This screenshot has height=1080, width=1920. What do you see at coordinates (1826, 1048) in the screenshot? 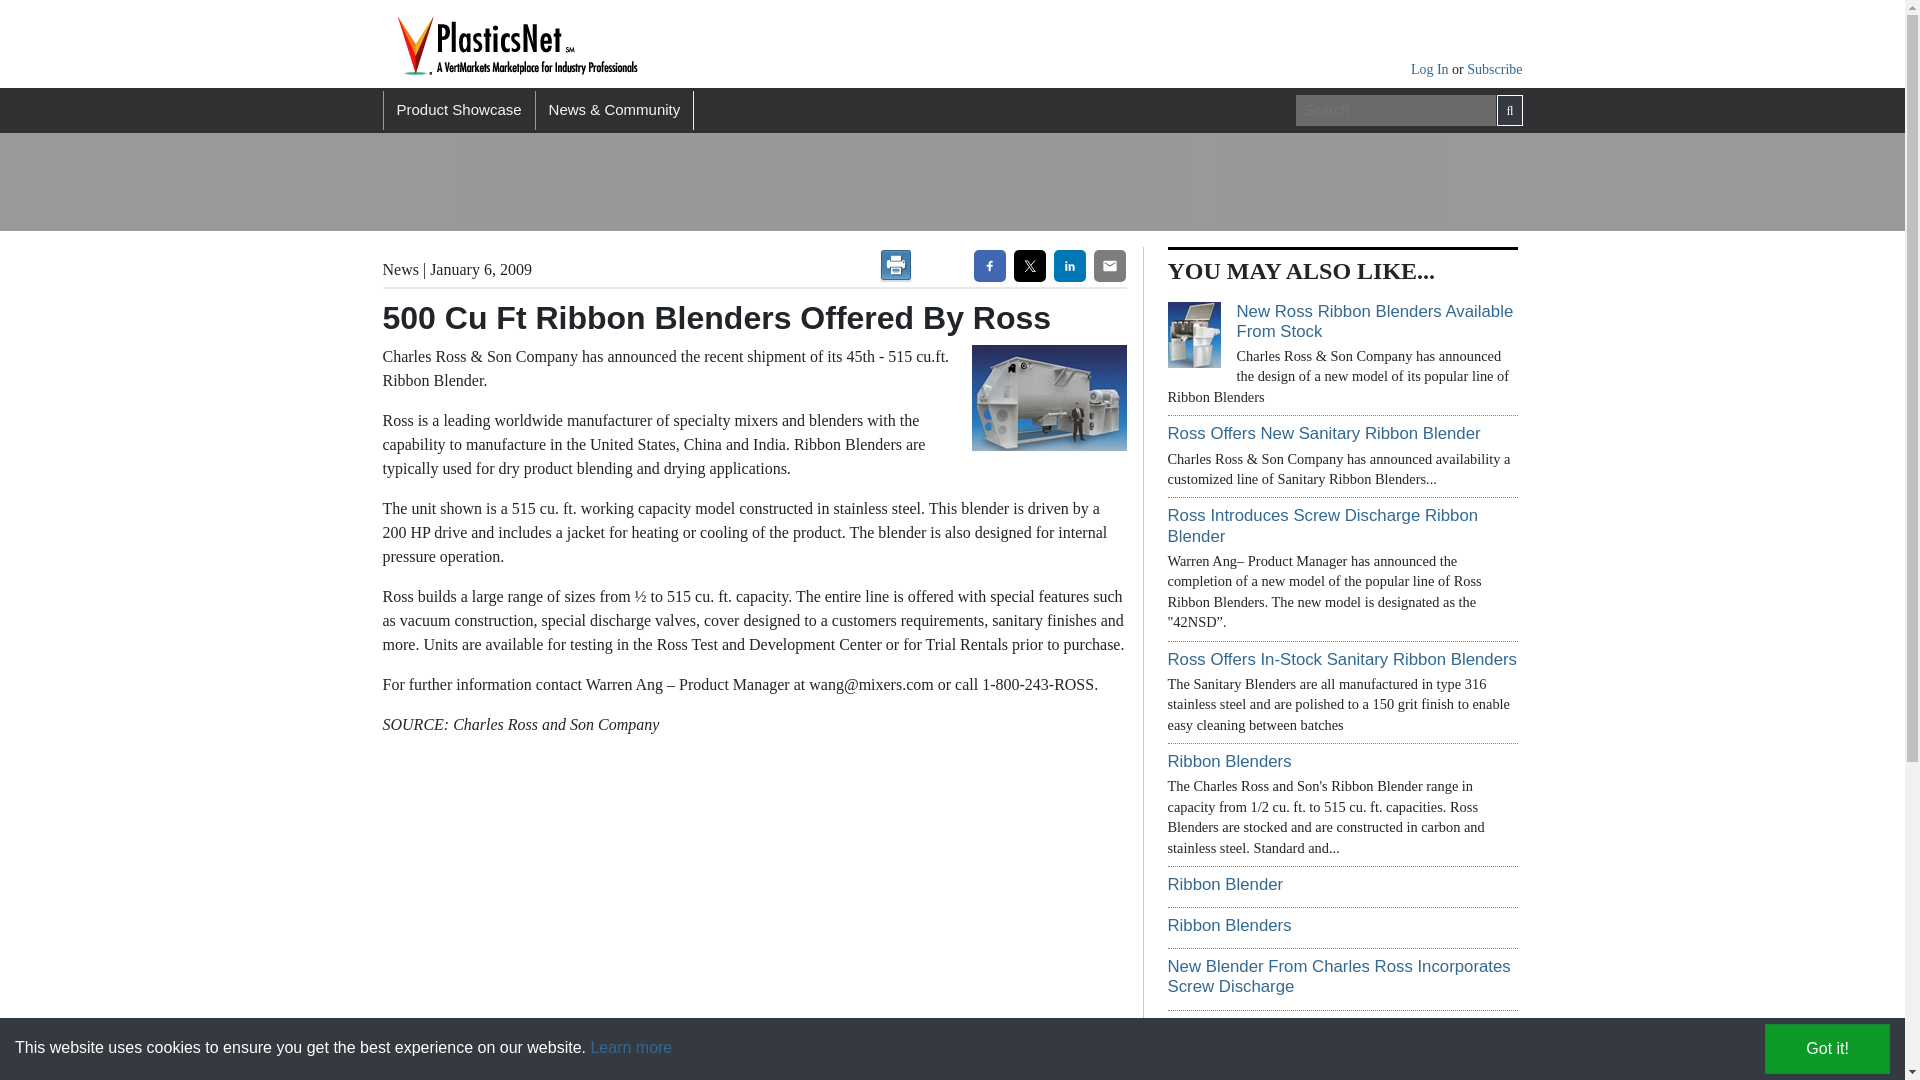
I see `Got it!` at bounding box center [1826, 1048].